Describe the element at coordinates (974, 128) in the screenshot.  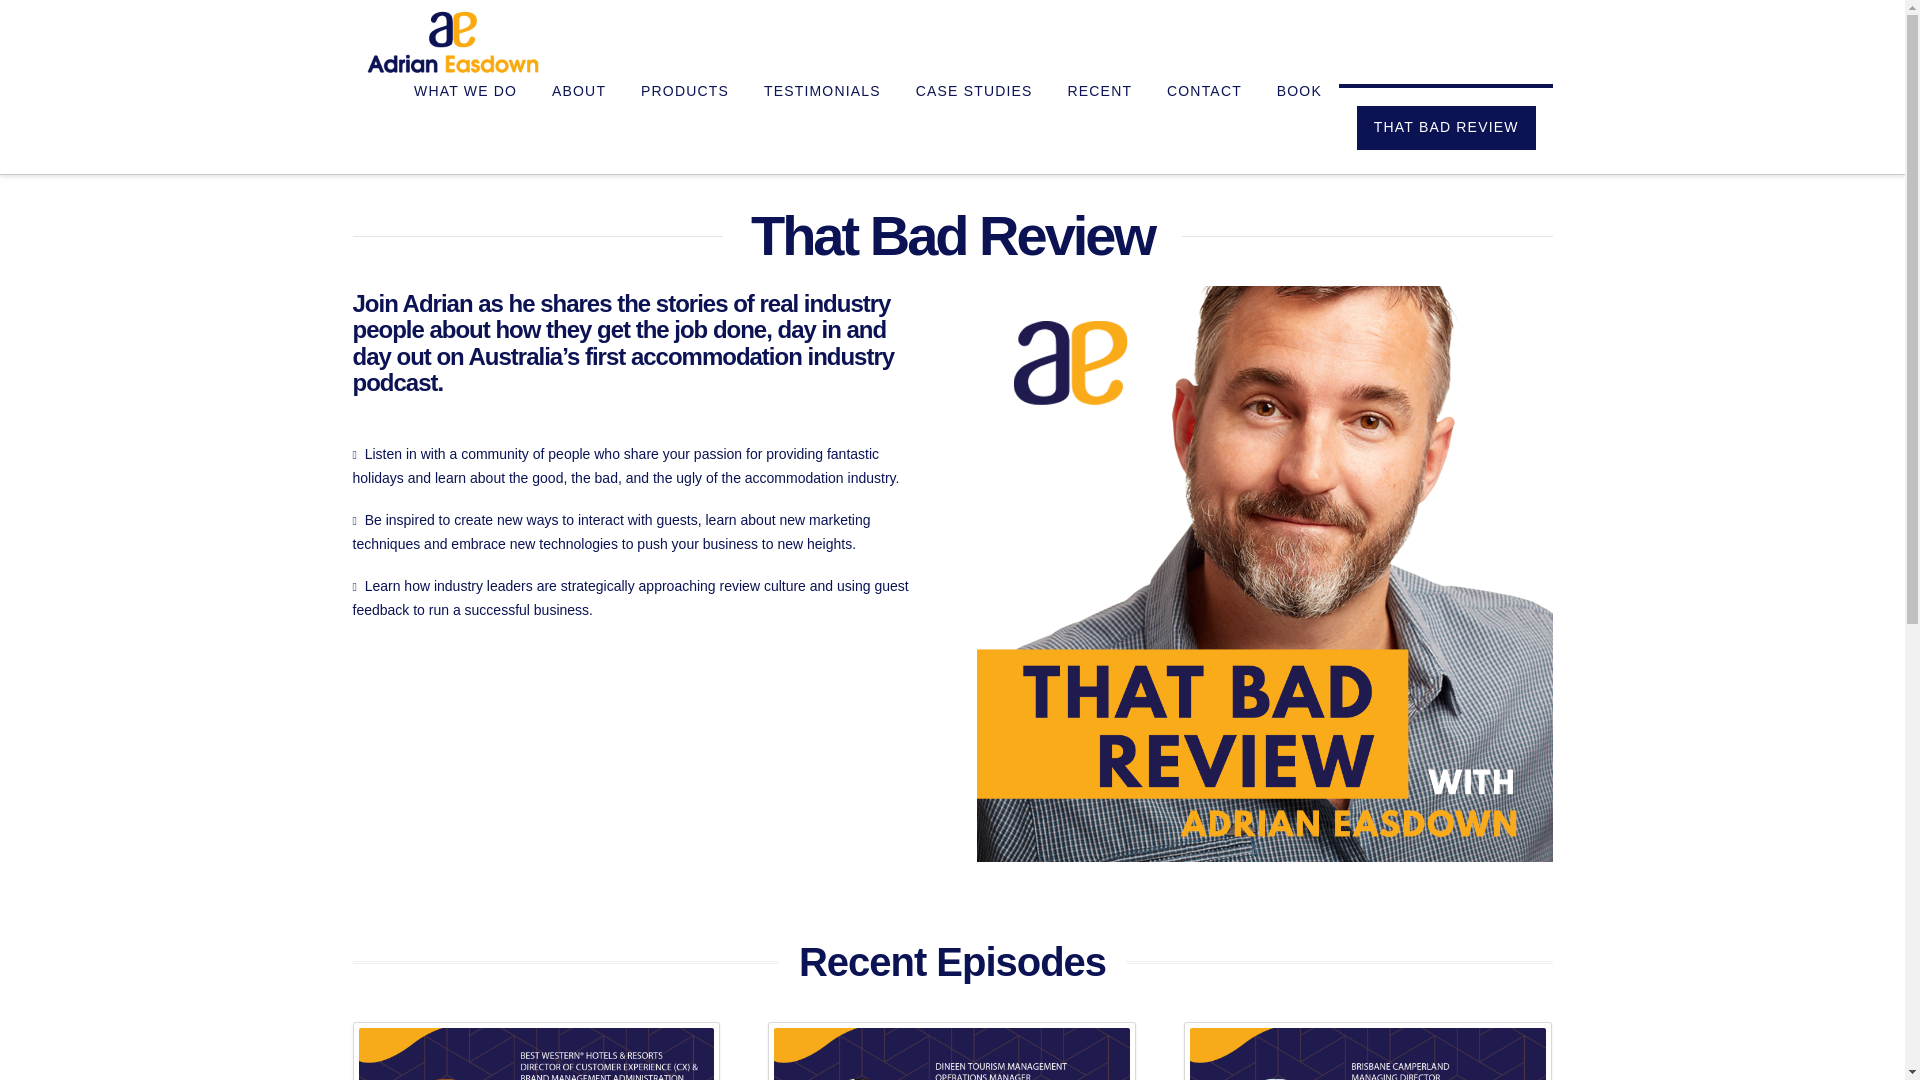
I see `CASE STUDIES` at that location.